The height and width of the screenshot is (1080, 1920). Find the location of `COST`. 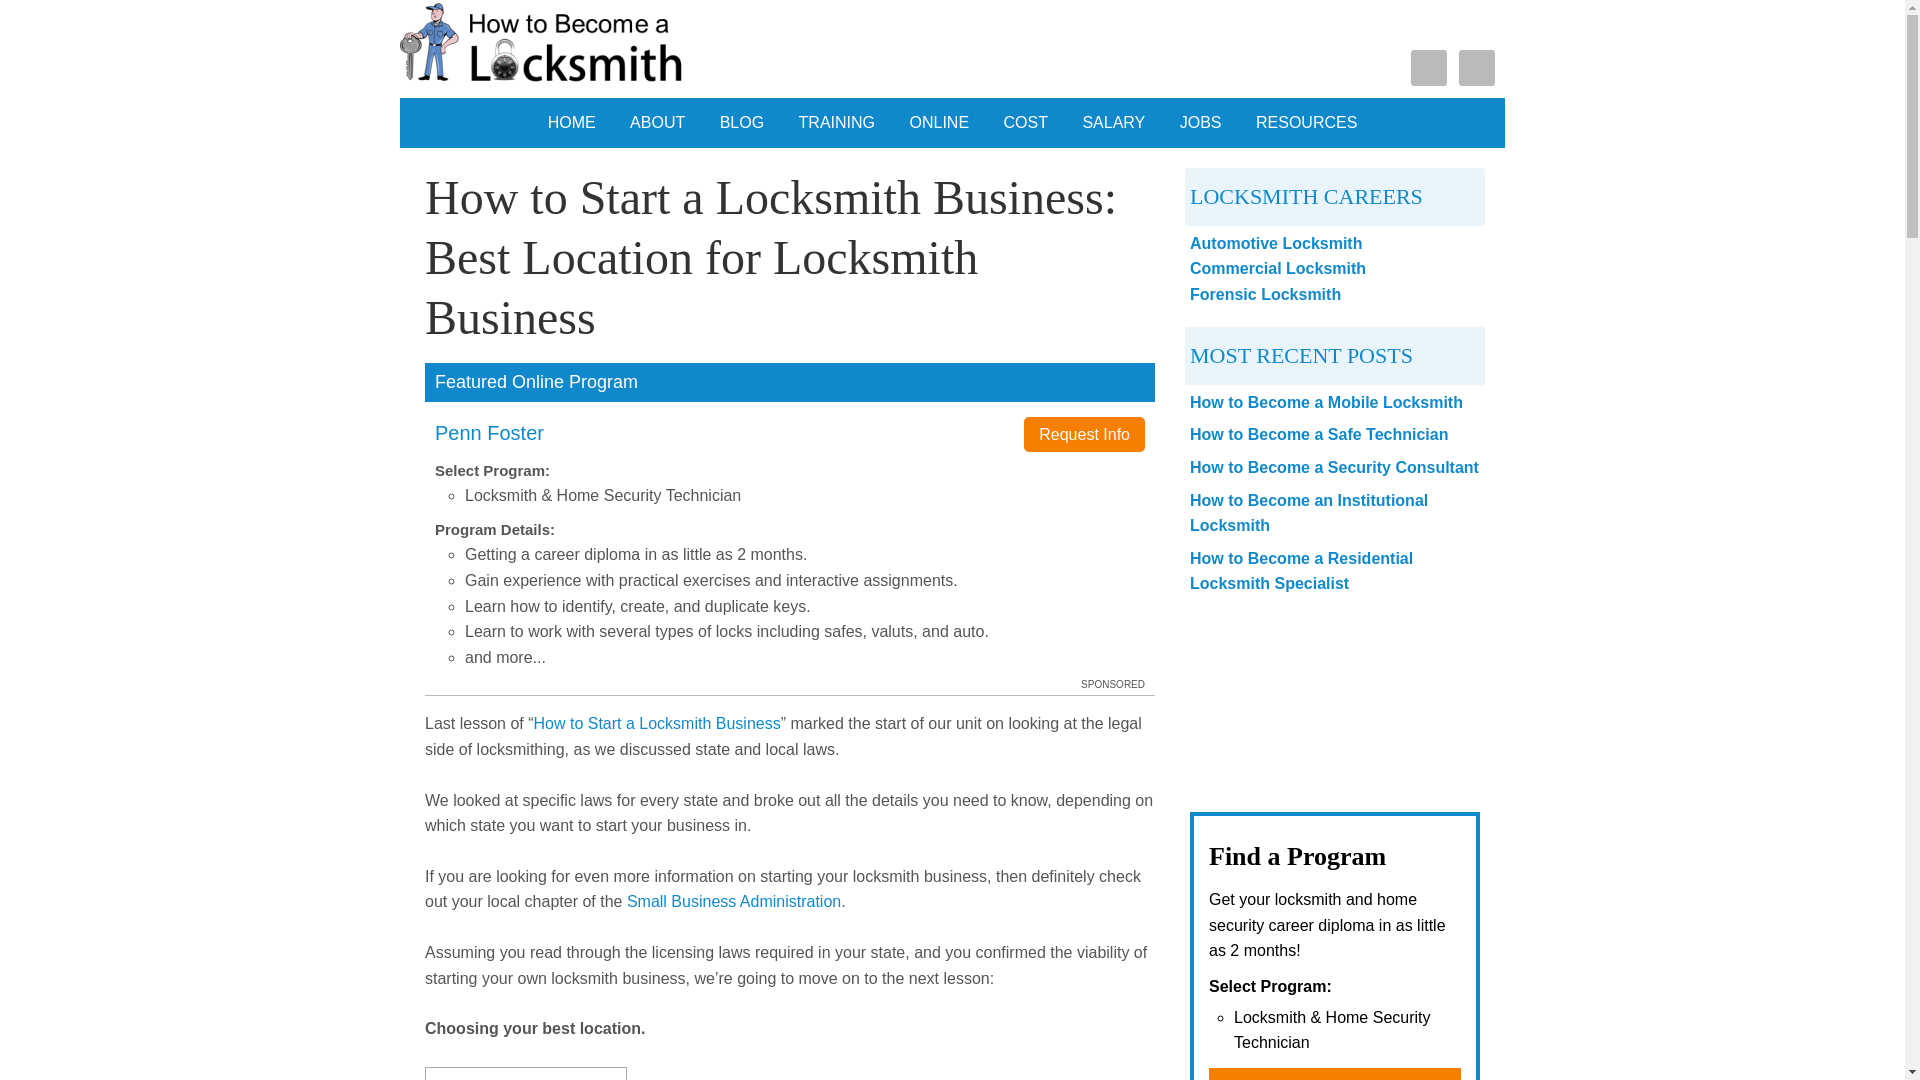

COST is located at coordinates (1026, 122).